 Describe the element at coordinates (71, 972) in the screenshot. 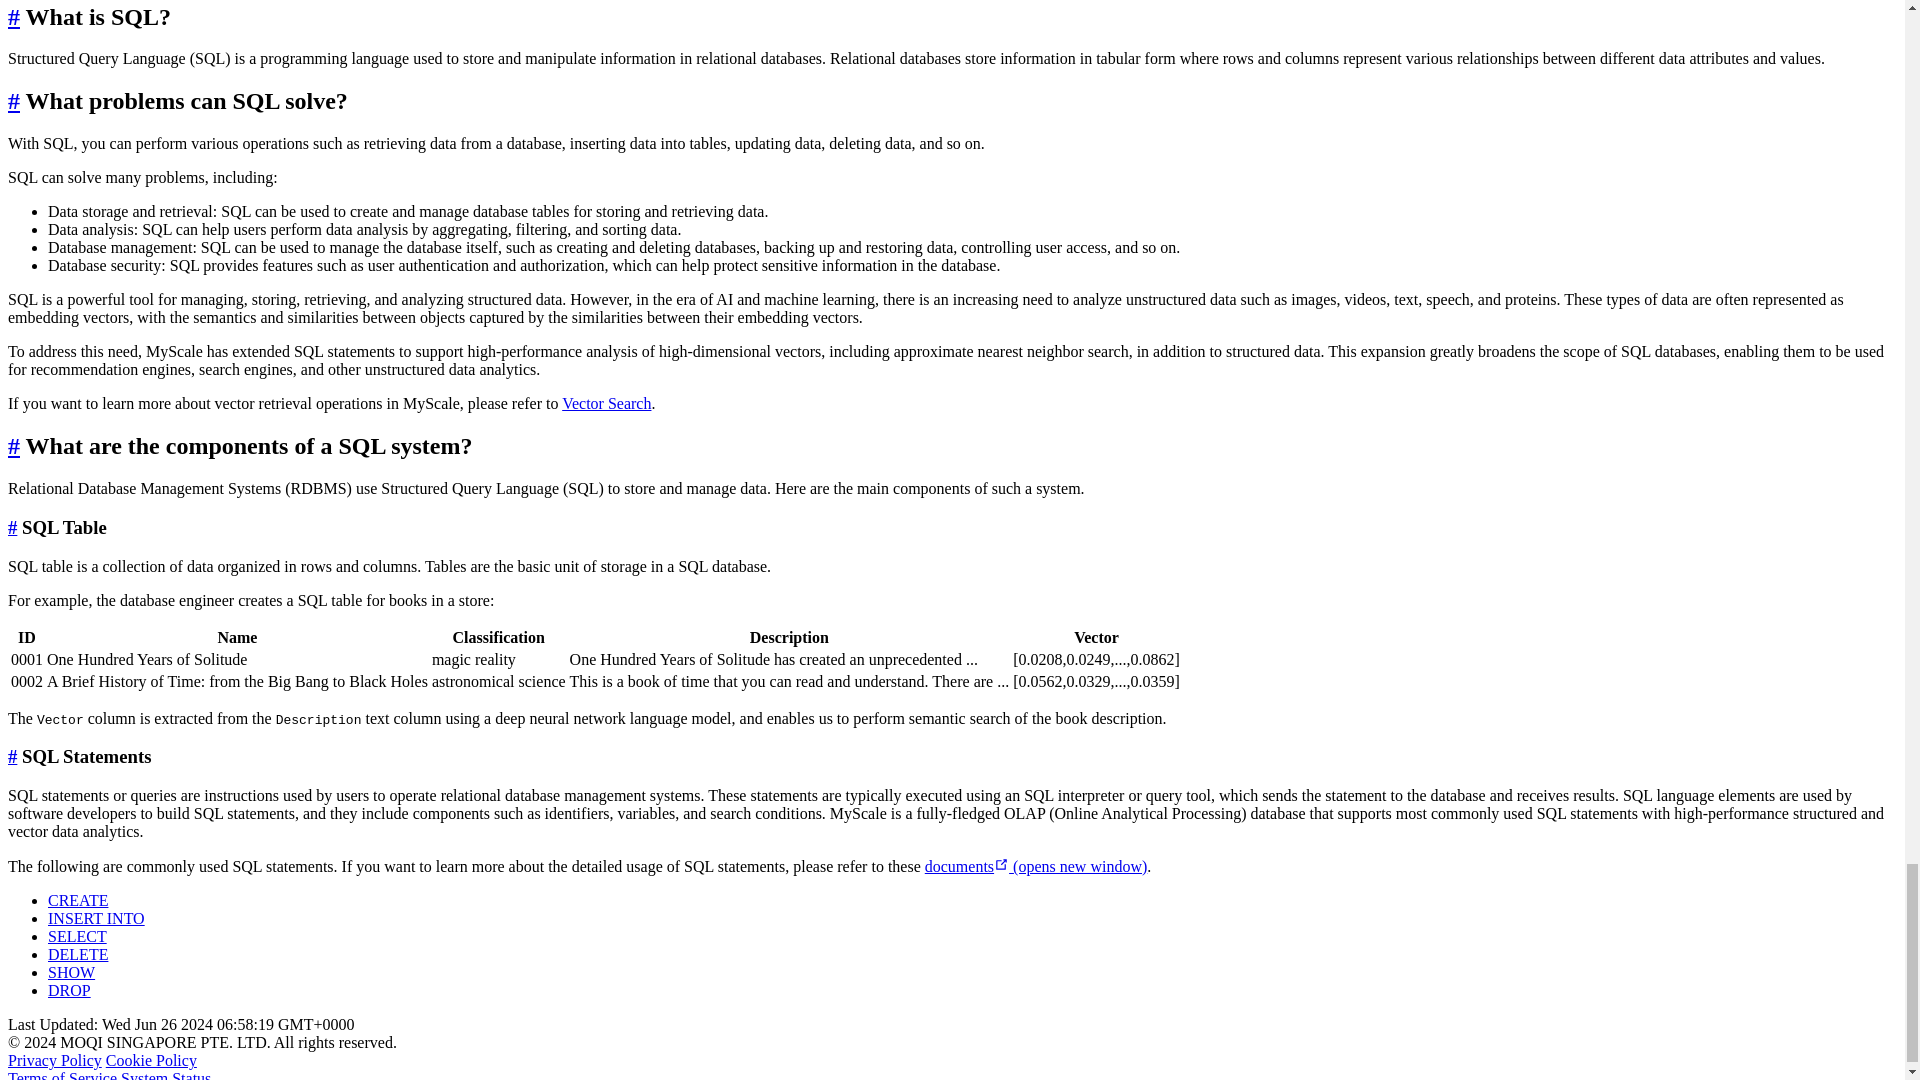

I see `SHOW` at that location.